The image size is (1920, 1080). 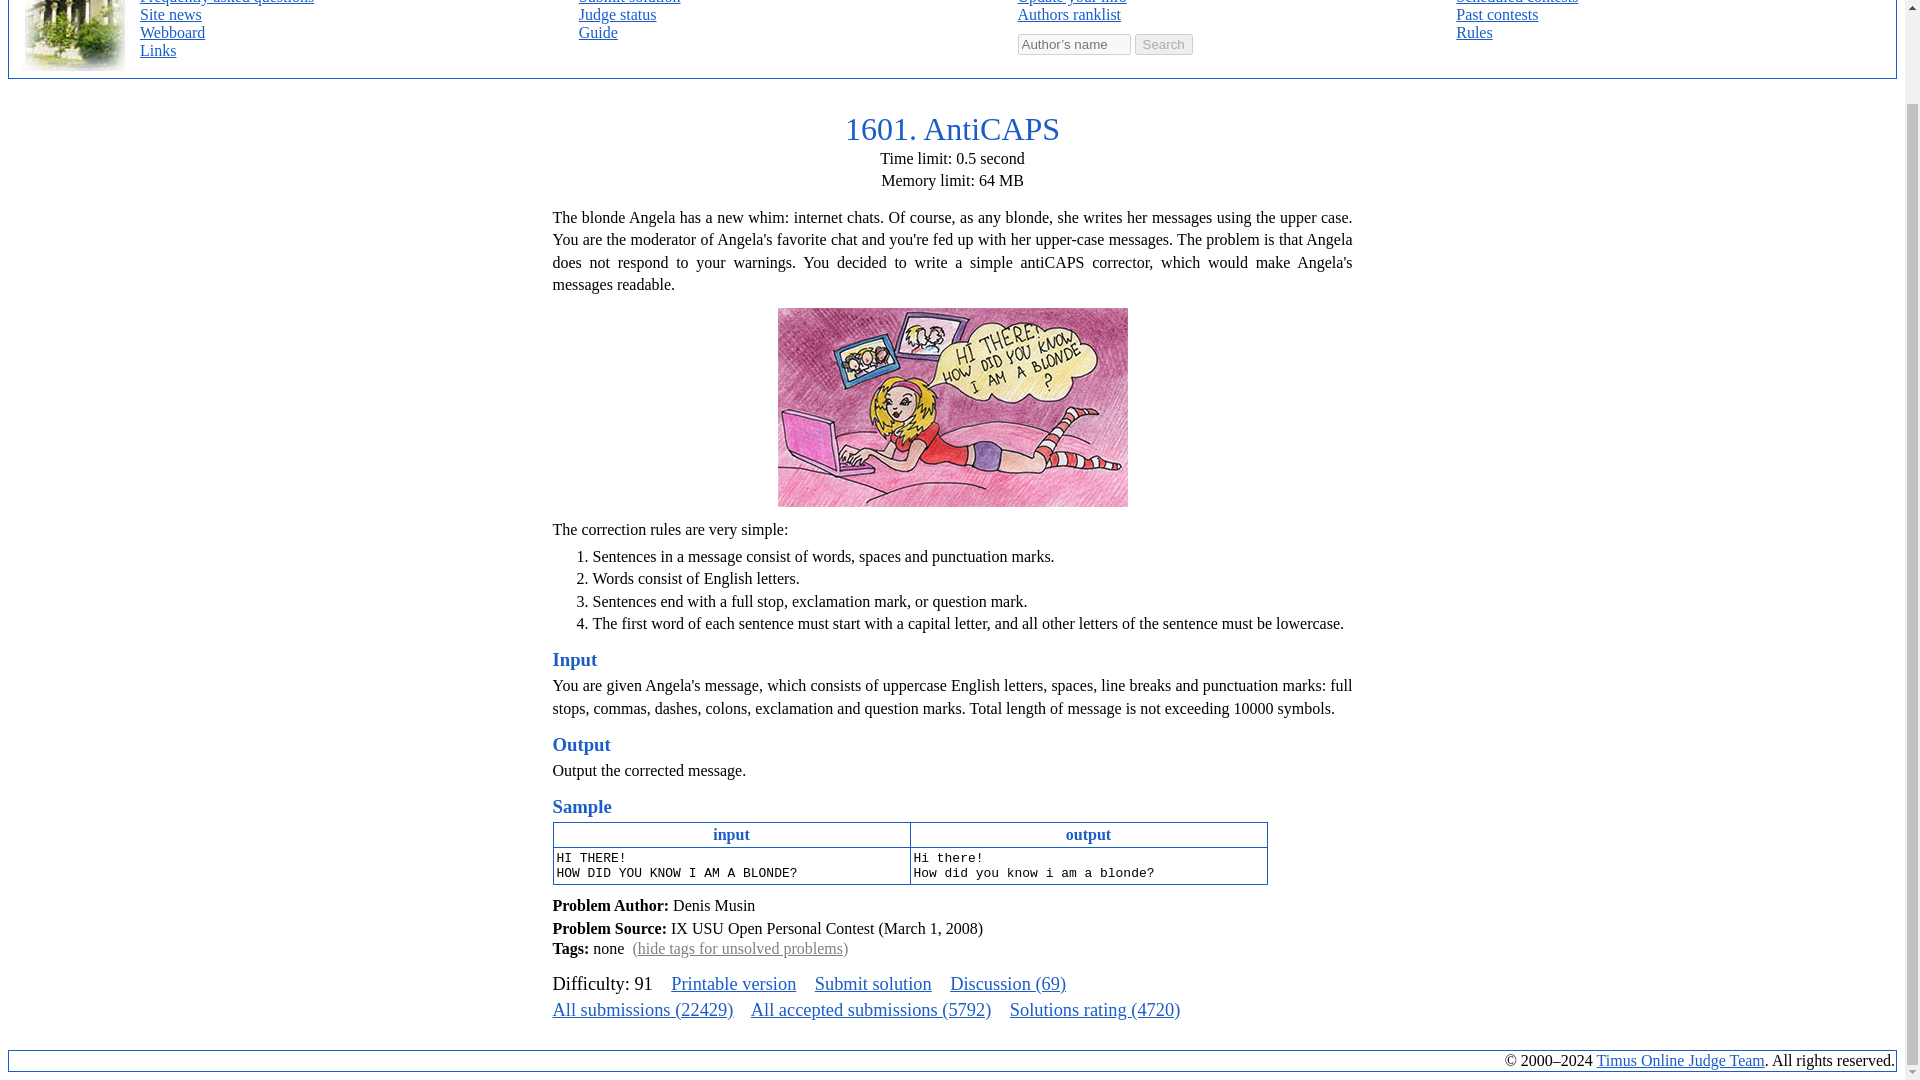 I want to click on Links, so click(x=158, y=50).